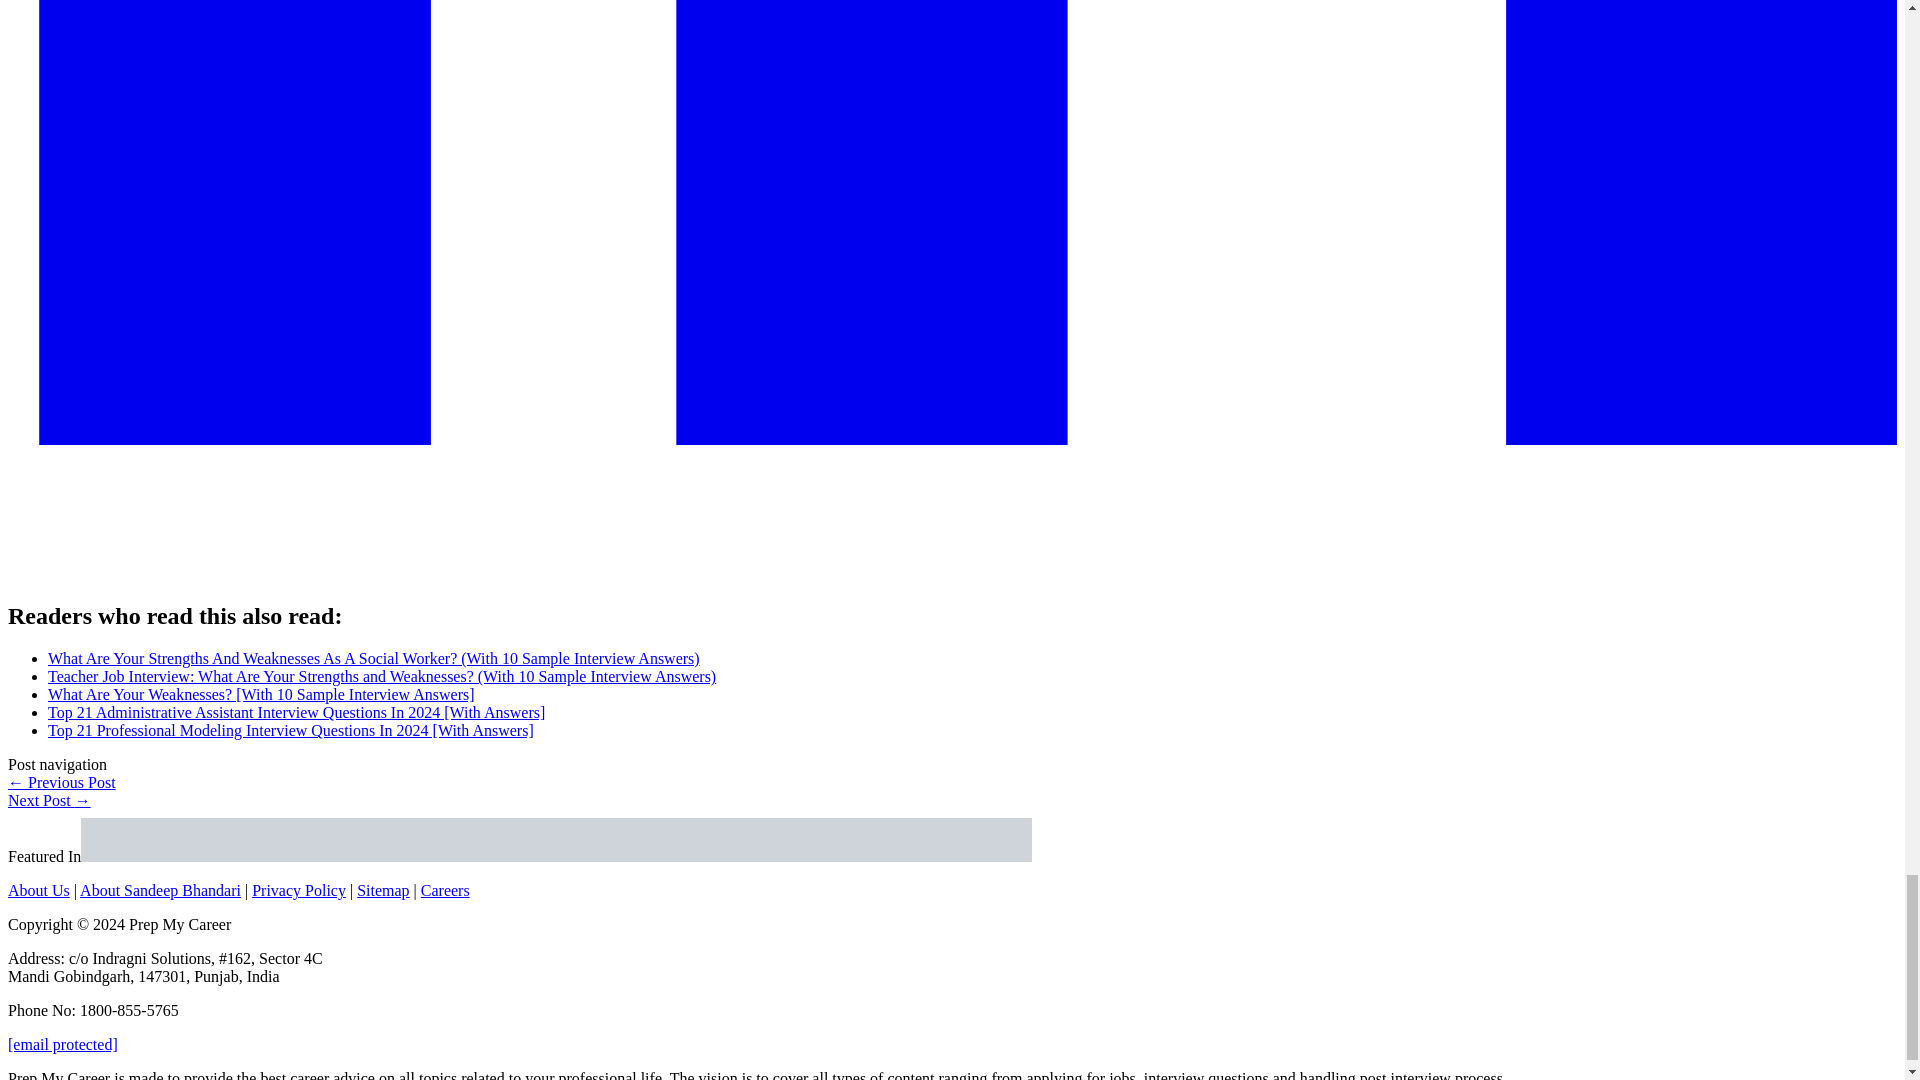 The height and width of the screenshot is (1080, 1920). I want to click on Careers, so click(445, 890).